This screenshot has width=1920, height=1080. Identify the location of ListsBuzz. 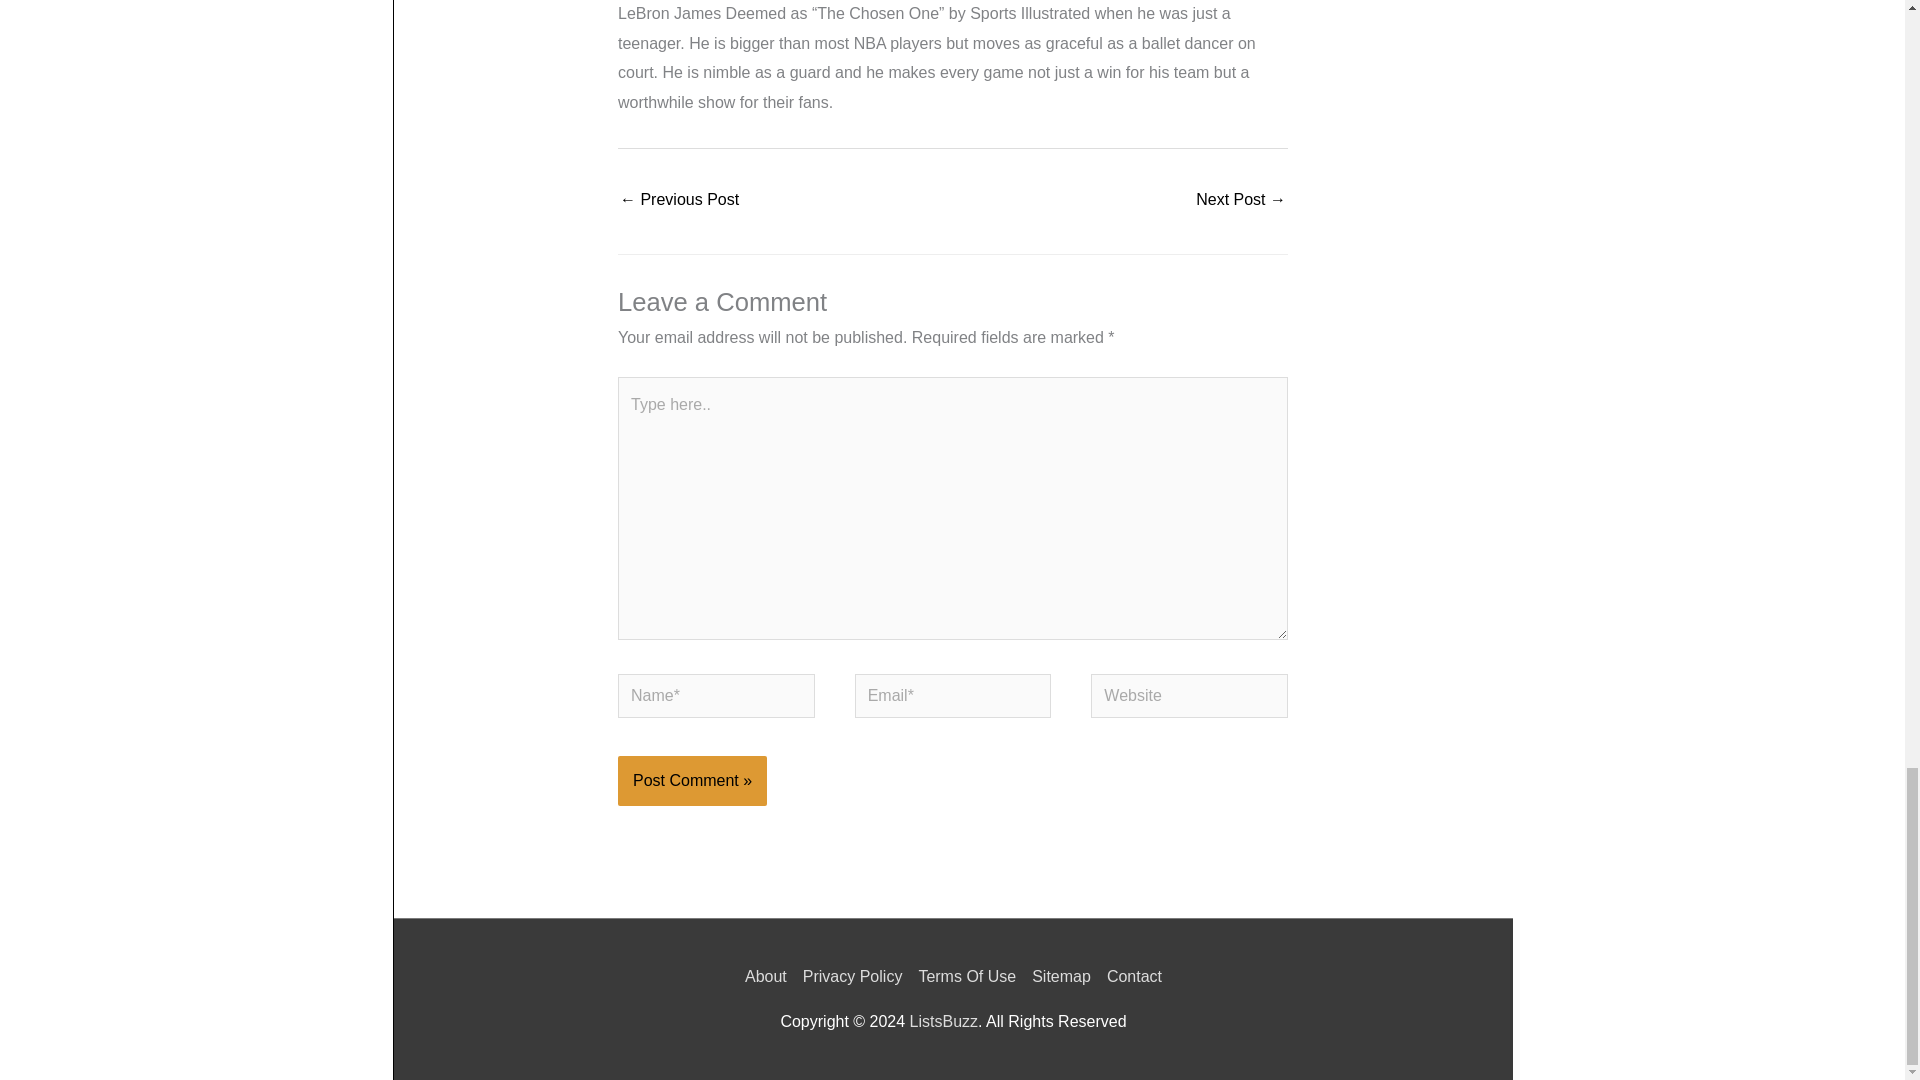
(942, 1022).